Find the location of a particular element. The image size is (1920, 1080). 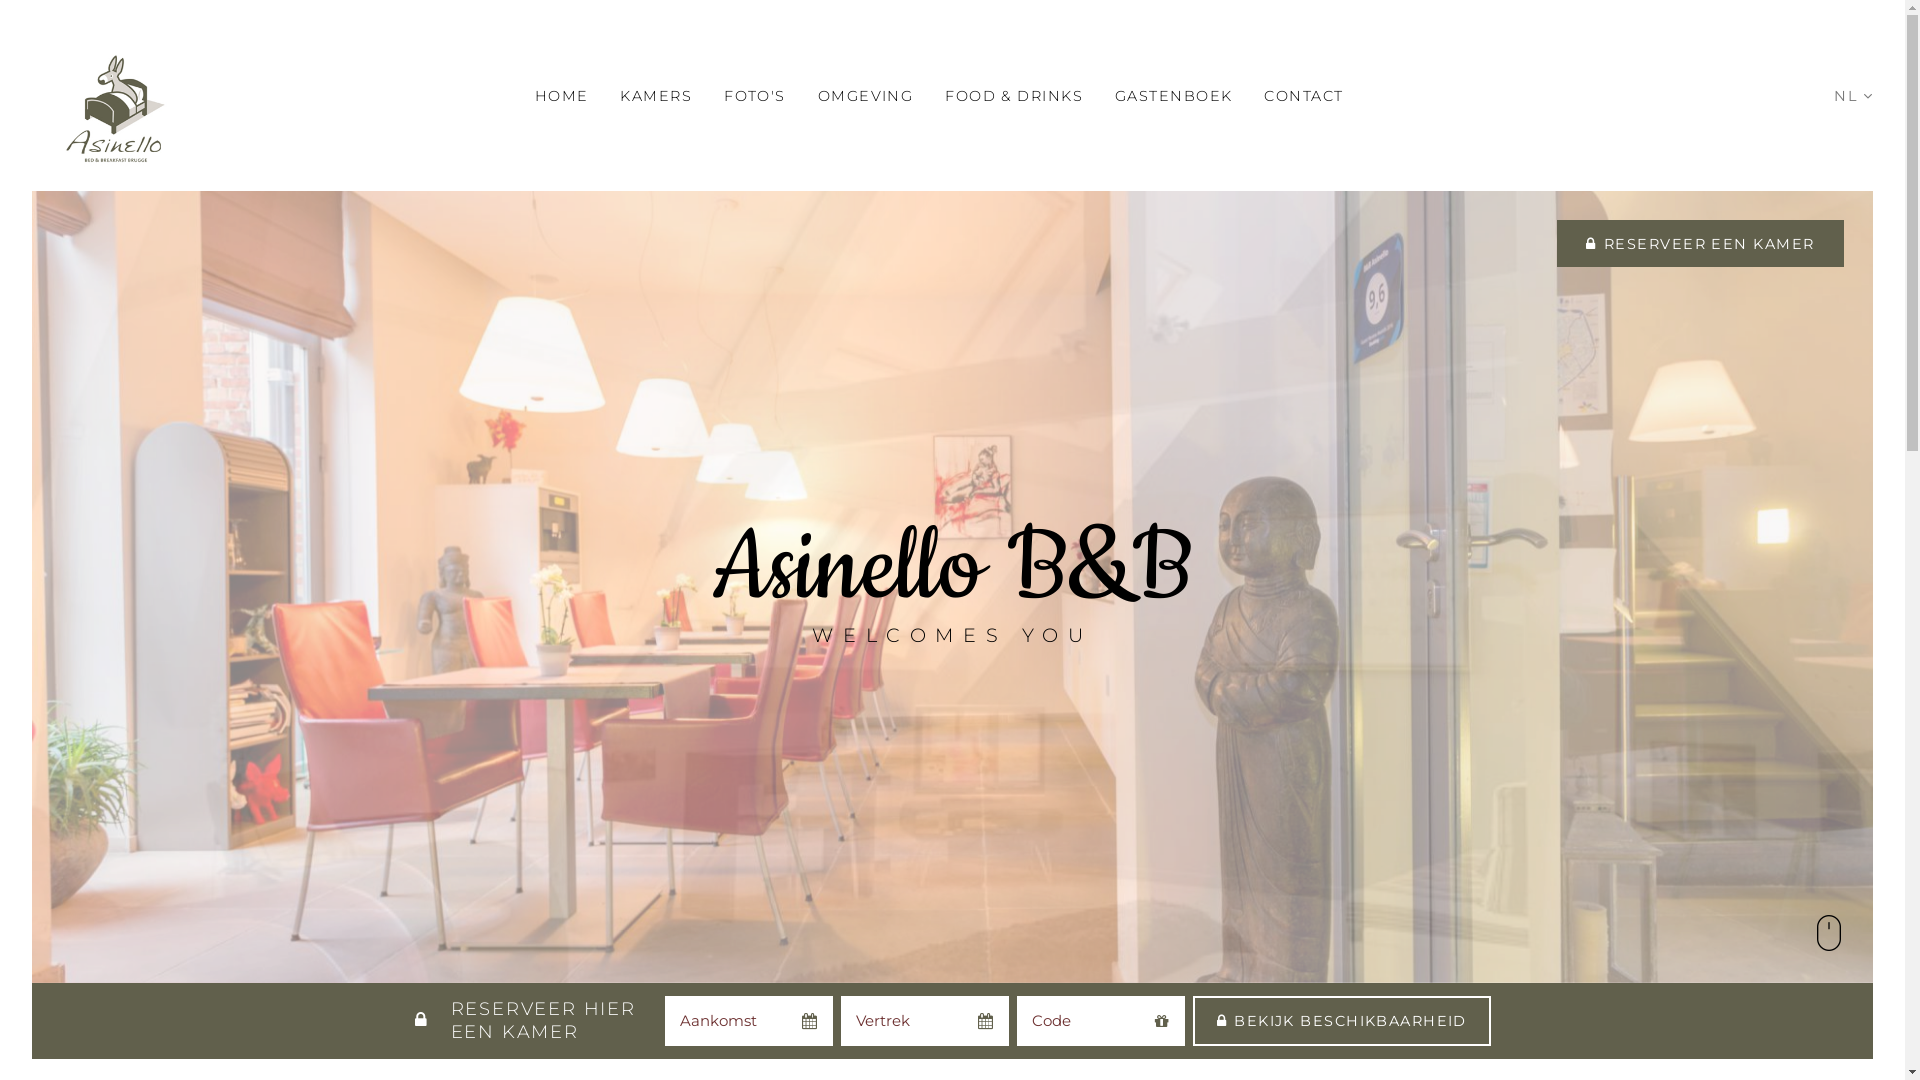

NL is located at coordinates (1854, 96).